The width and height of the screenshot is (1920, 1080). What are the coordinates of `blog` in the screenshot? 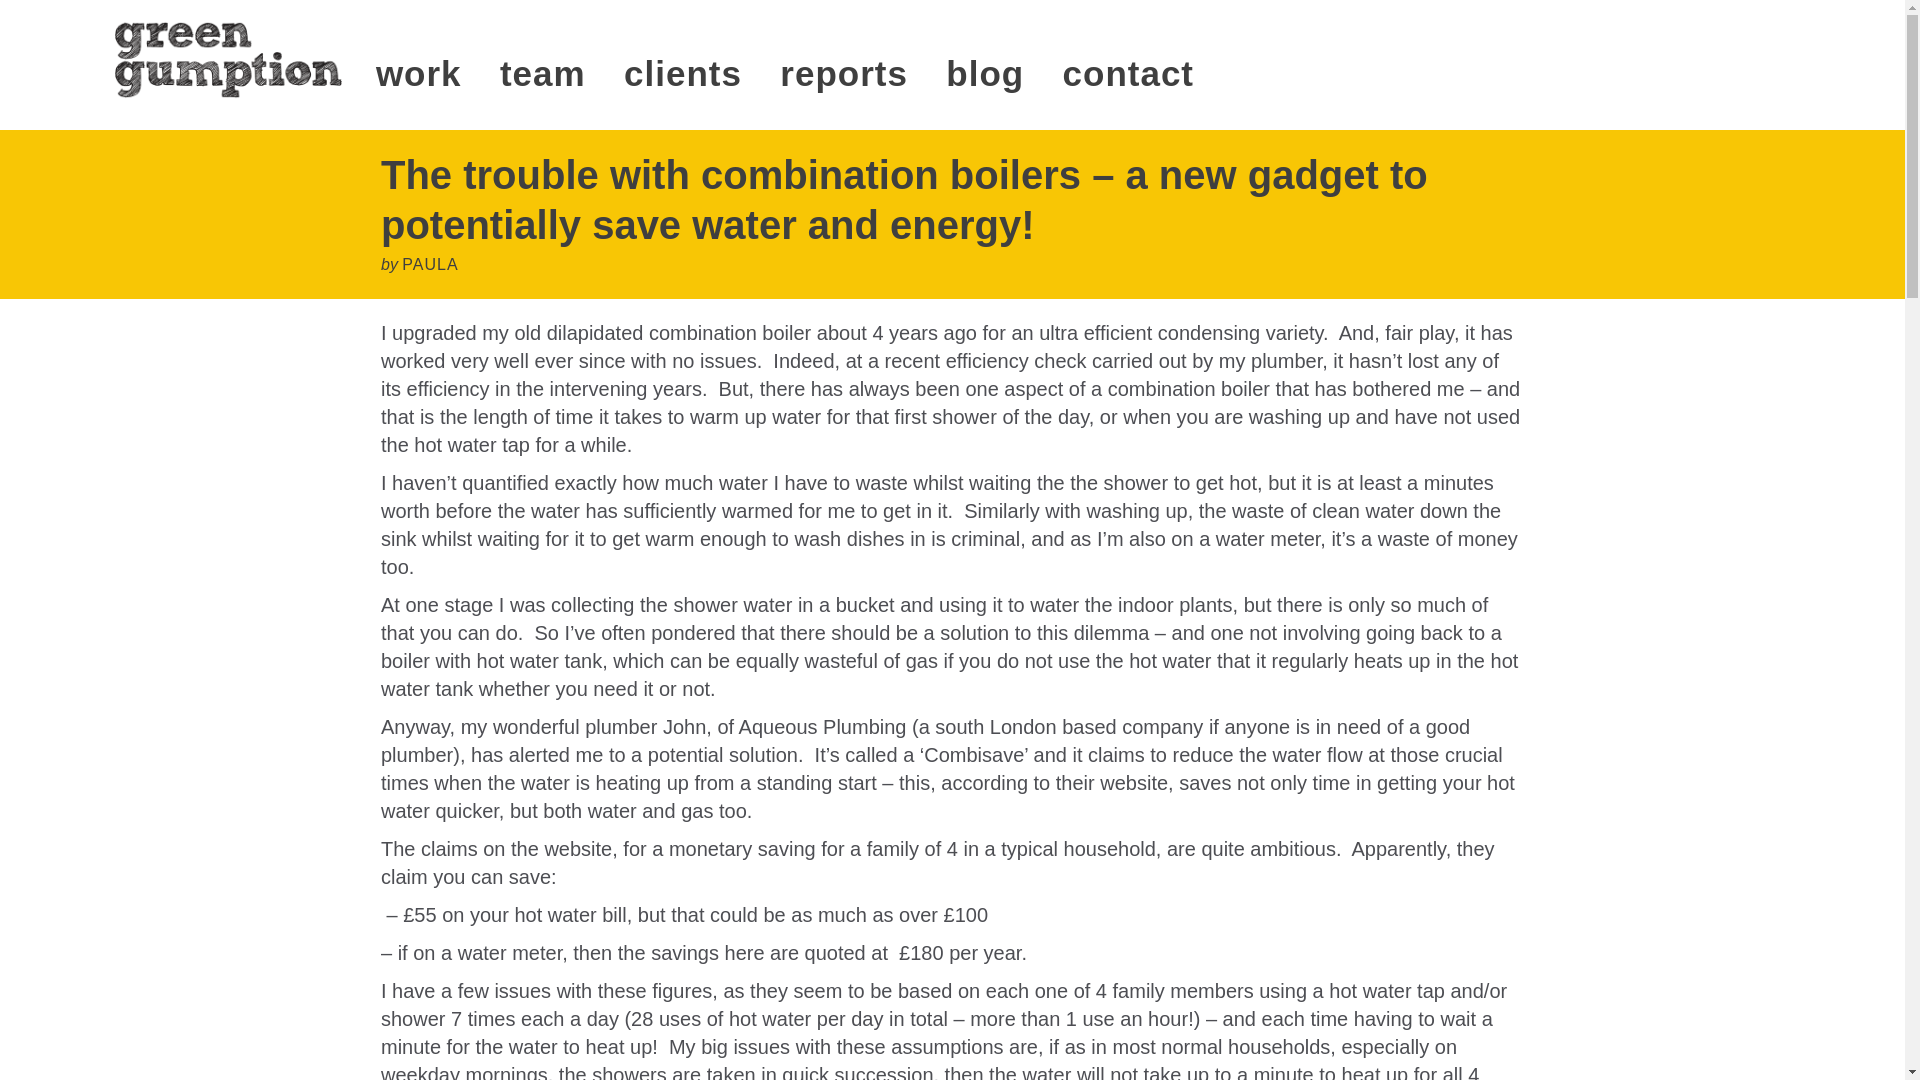 It's located at (984, 73).